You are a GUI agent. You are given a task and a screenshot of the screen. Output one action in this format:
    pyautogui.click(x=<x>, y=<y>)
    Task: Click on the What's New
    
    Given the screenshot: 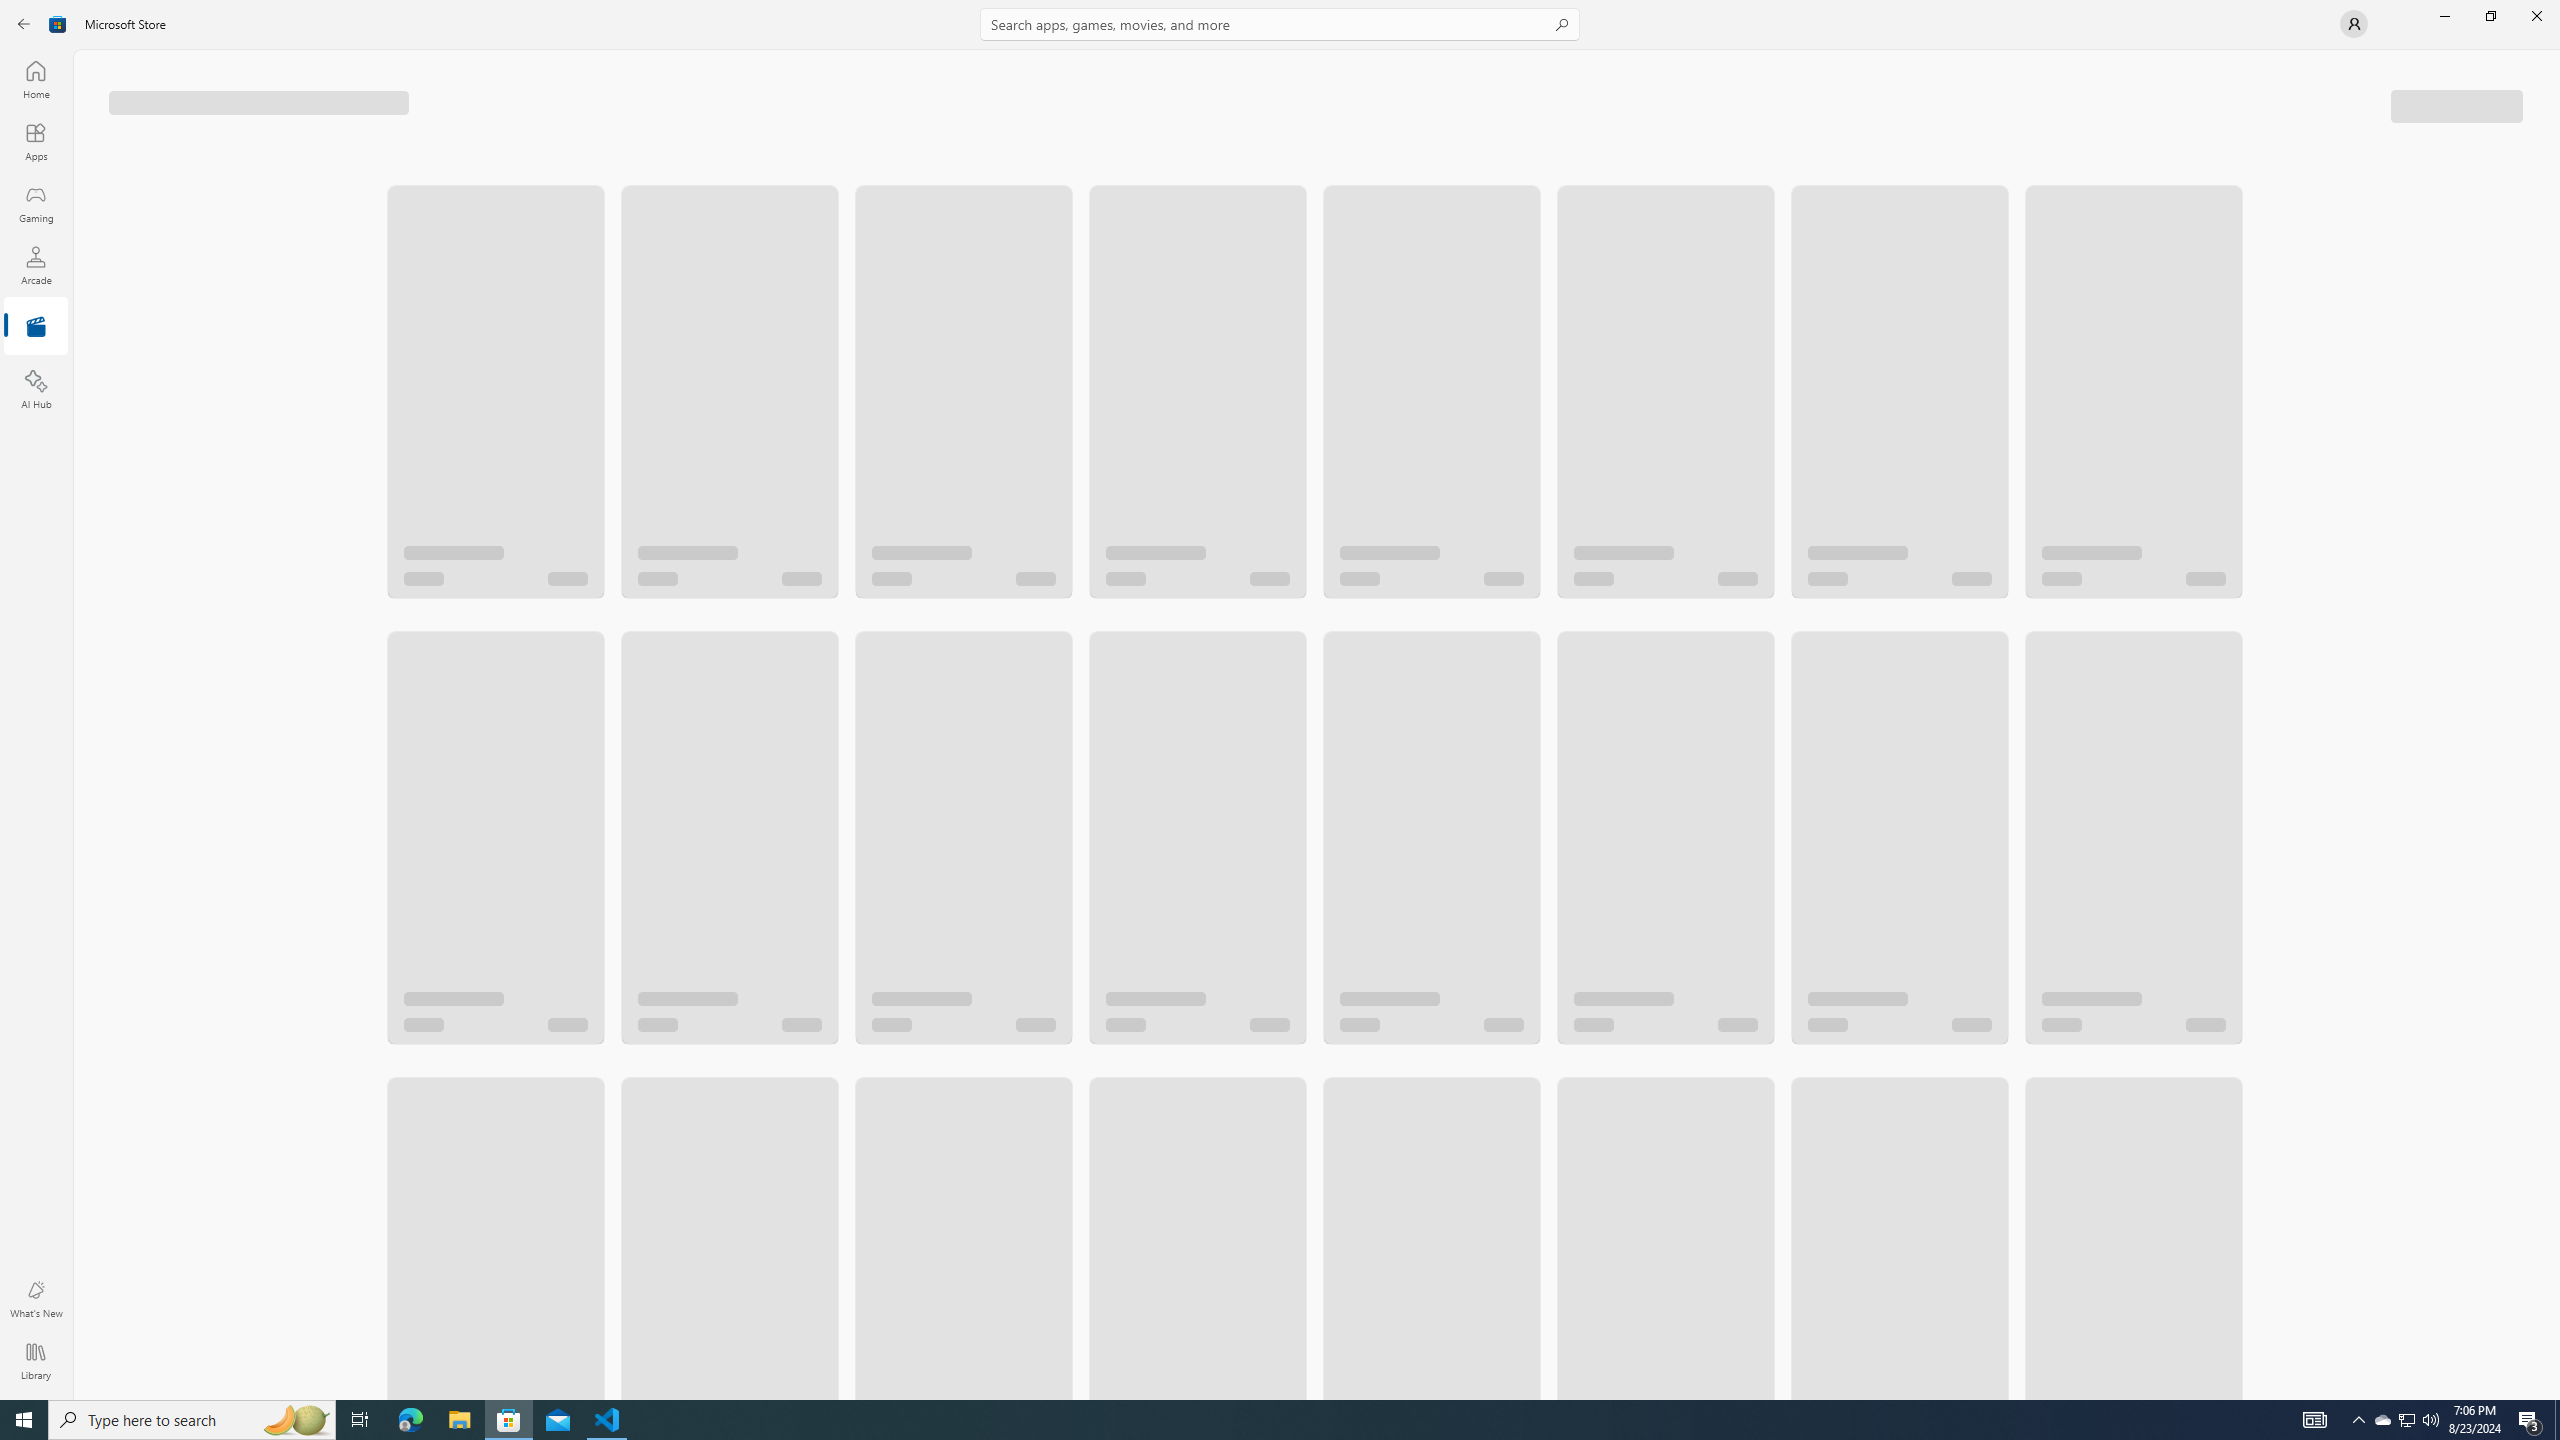 What is the action you would take?
    pyautogui.click(x=36, y=1299)
    